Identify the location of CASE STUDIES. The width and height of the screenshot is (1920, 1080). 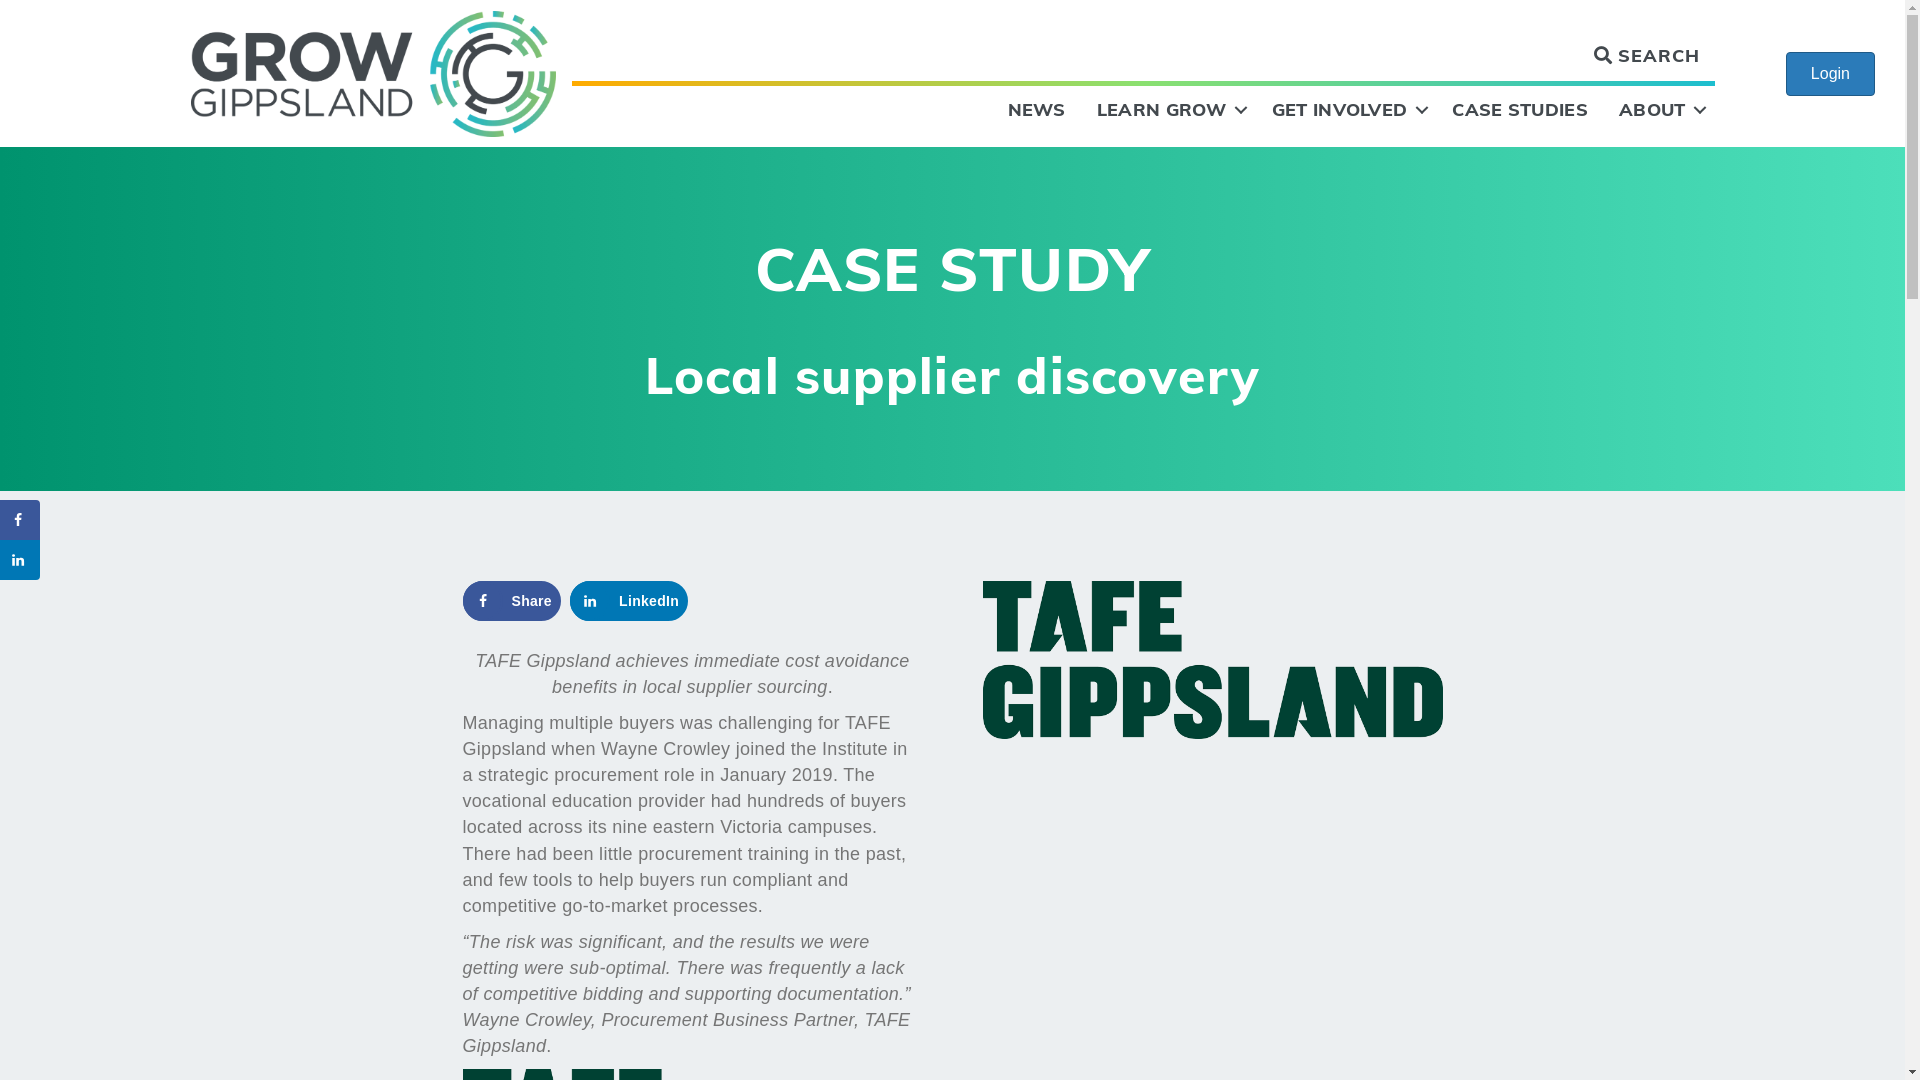
(1520, 110).